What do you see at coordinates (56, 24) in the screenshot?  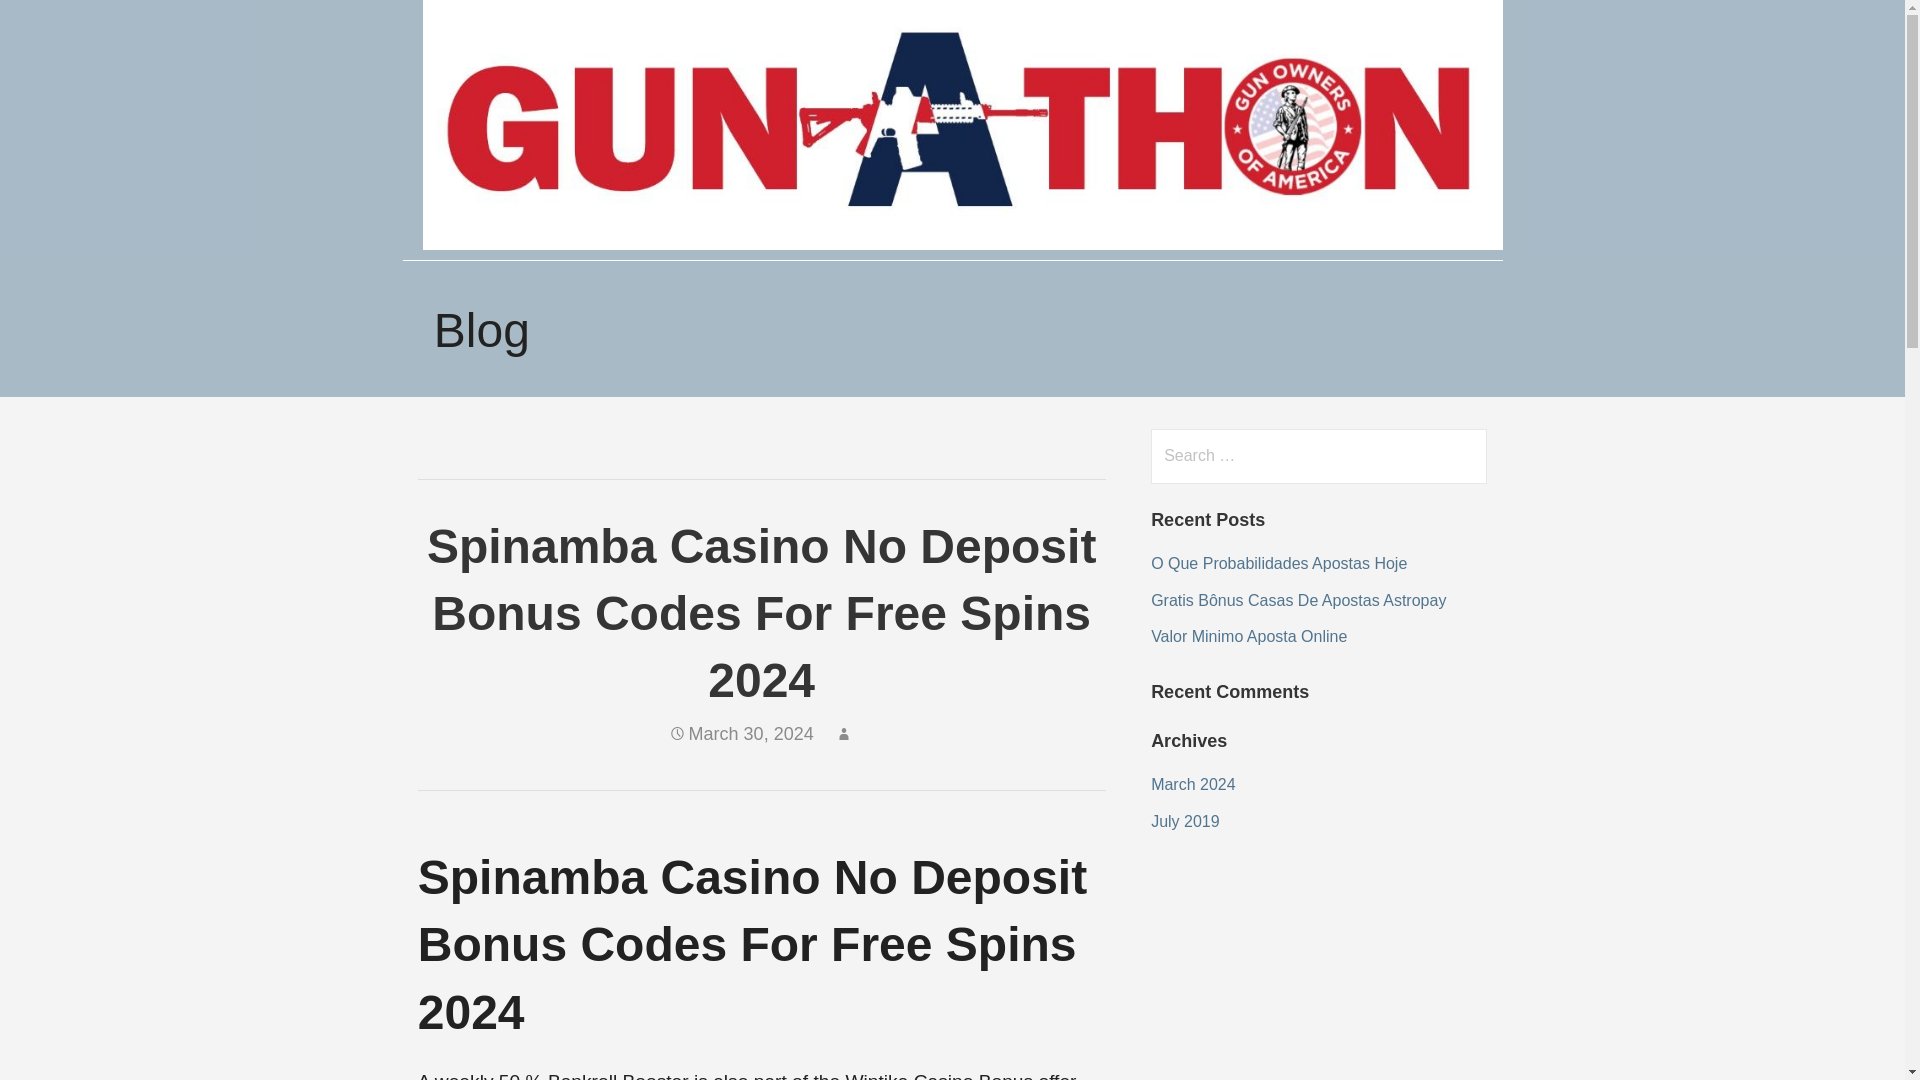 I see `Search` at bounding box center [56, 24].